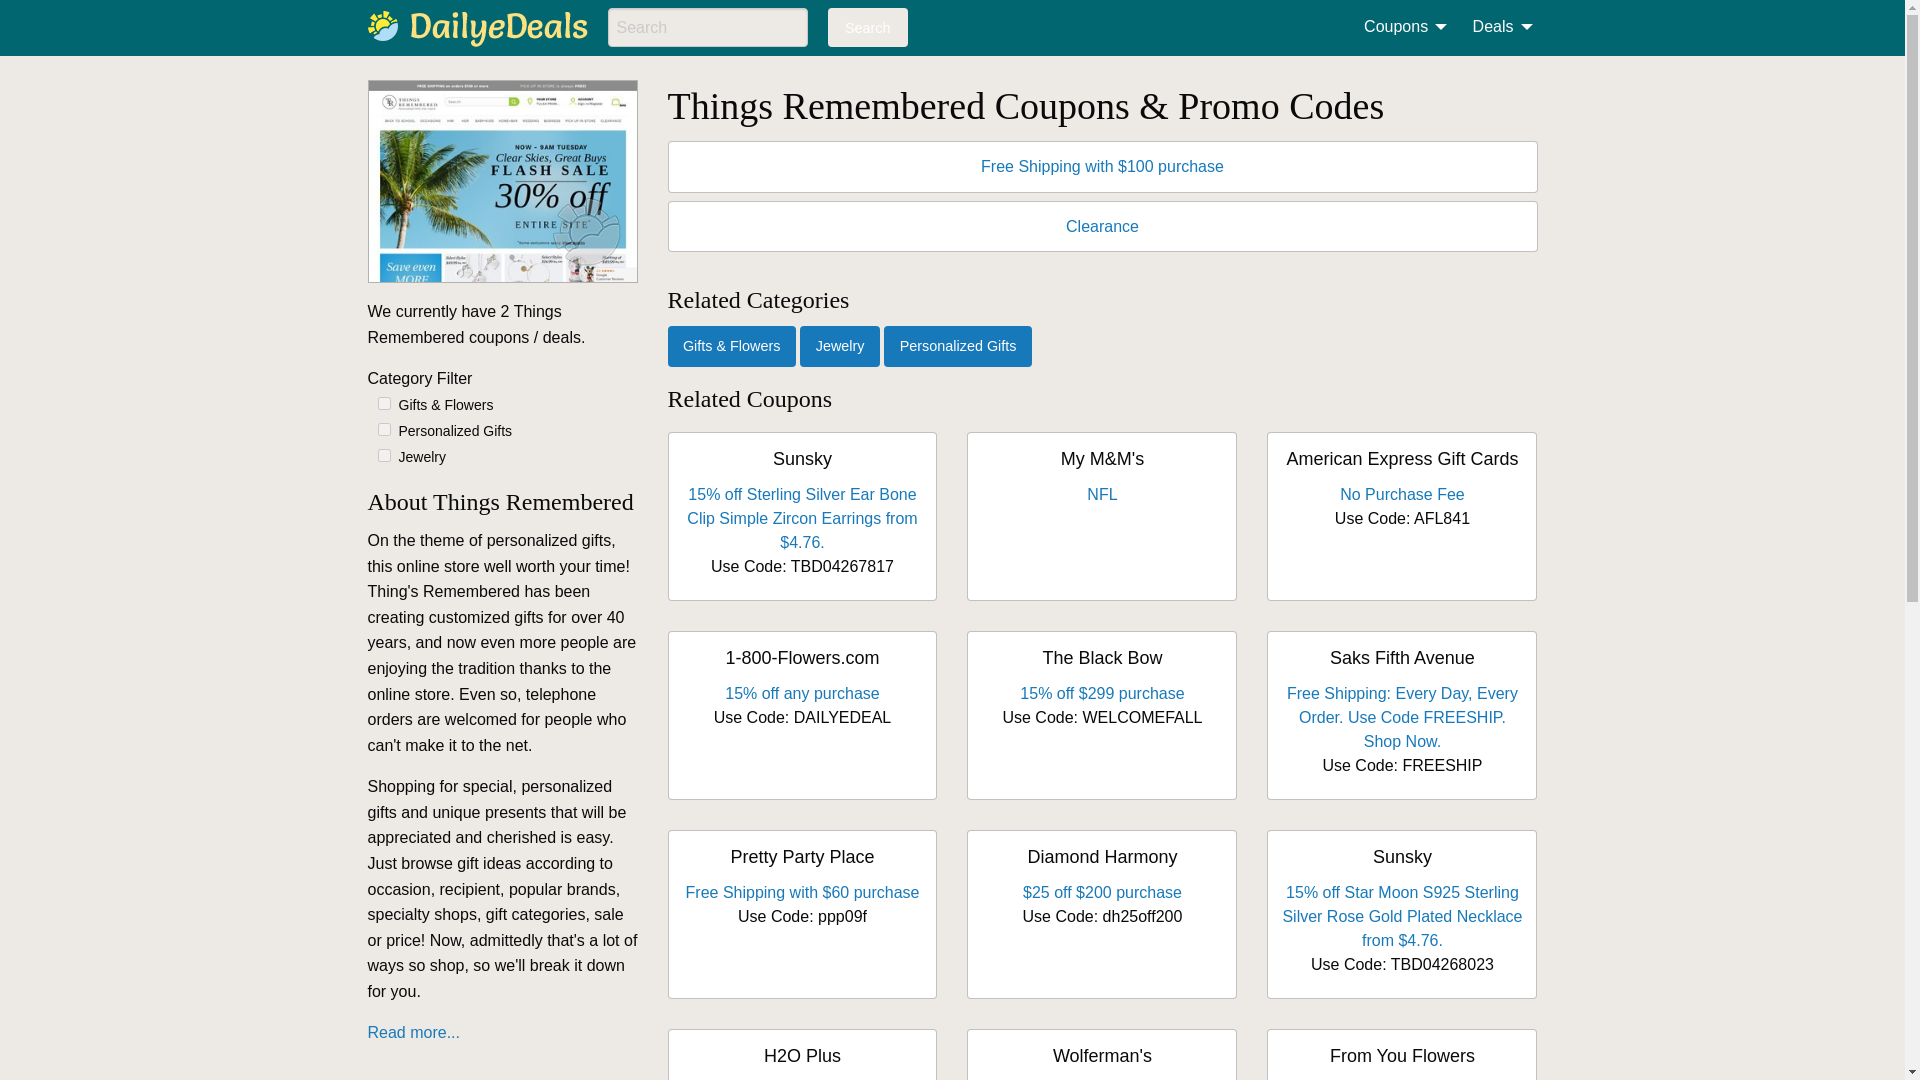  What do you see at coordinates (384, 404) in the screenshot?
I see `on` at bounding box center [384, 404].